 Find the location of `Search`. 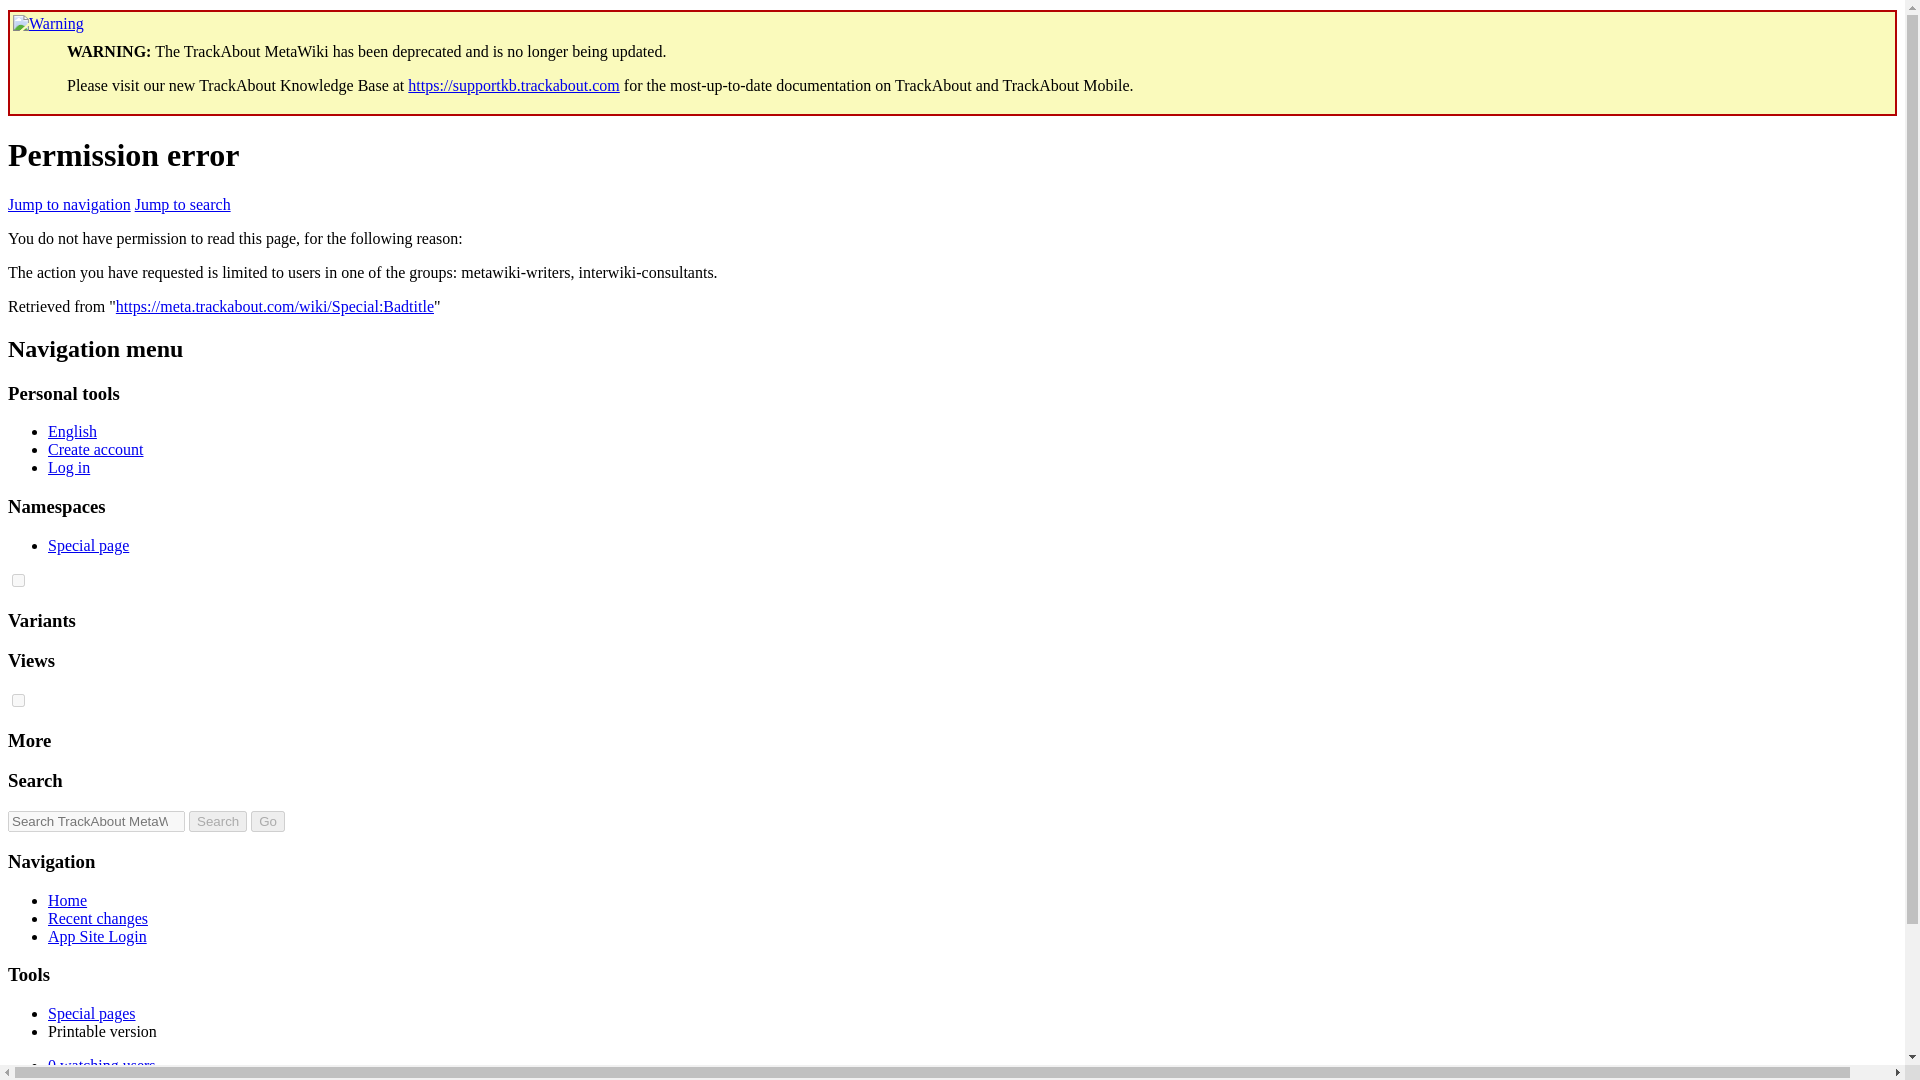

Search is located at coordinates (218, 821).